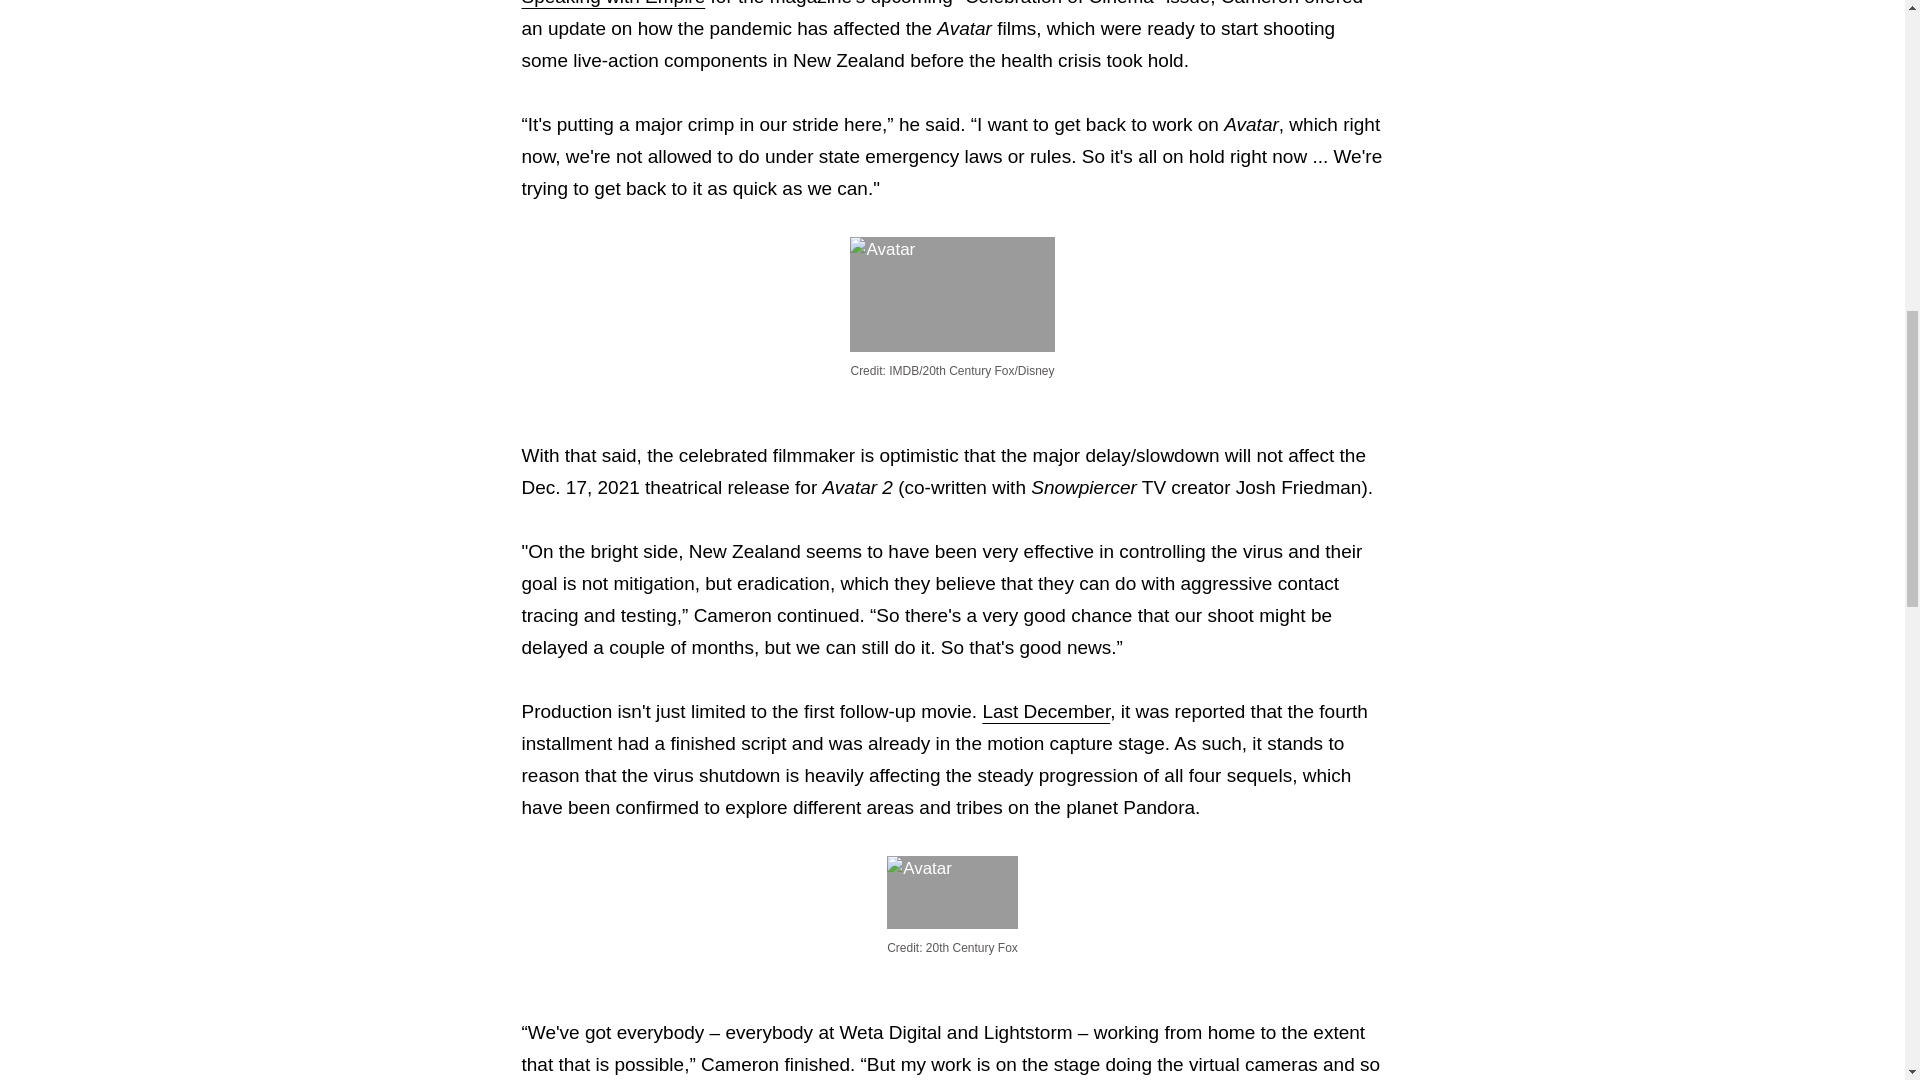  I want to click on Speaking with Empire, so click(614, 3).